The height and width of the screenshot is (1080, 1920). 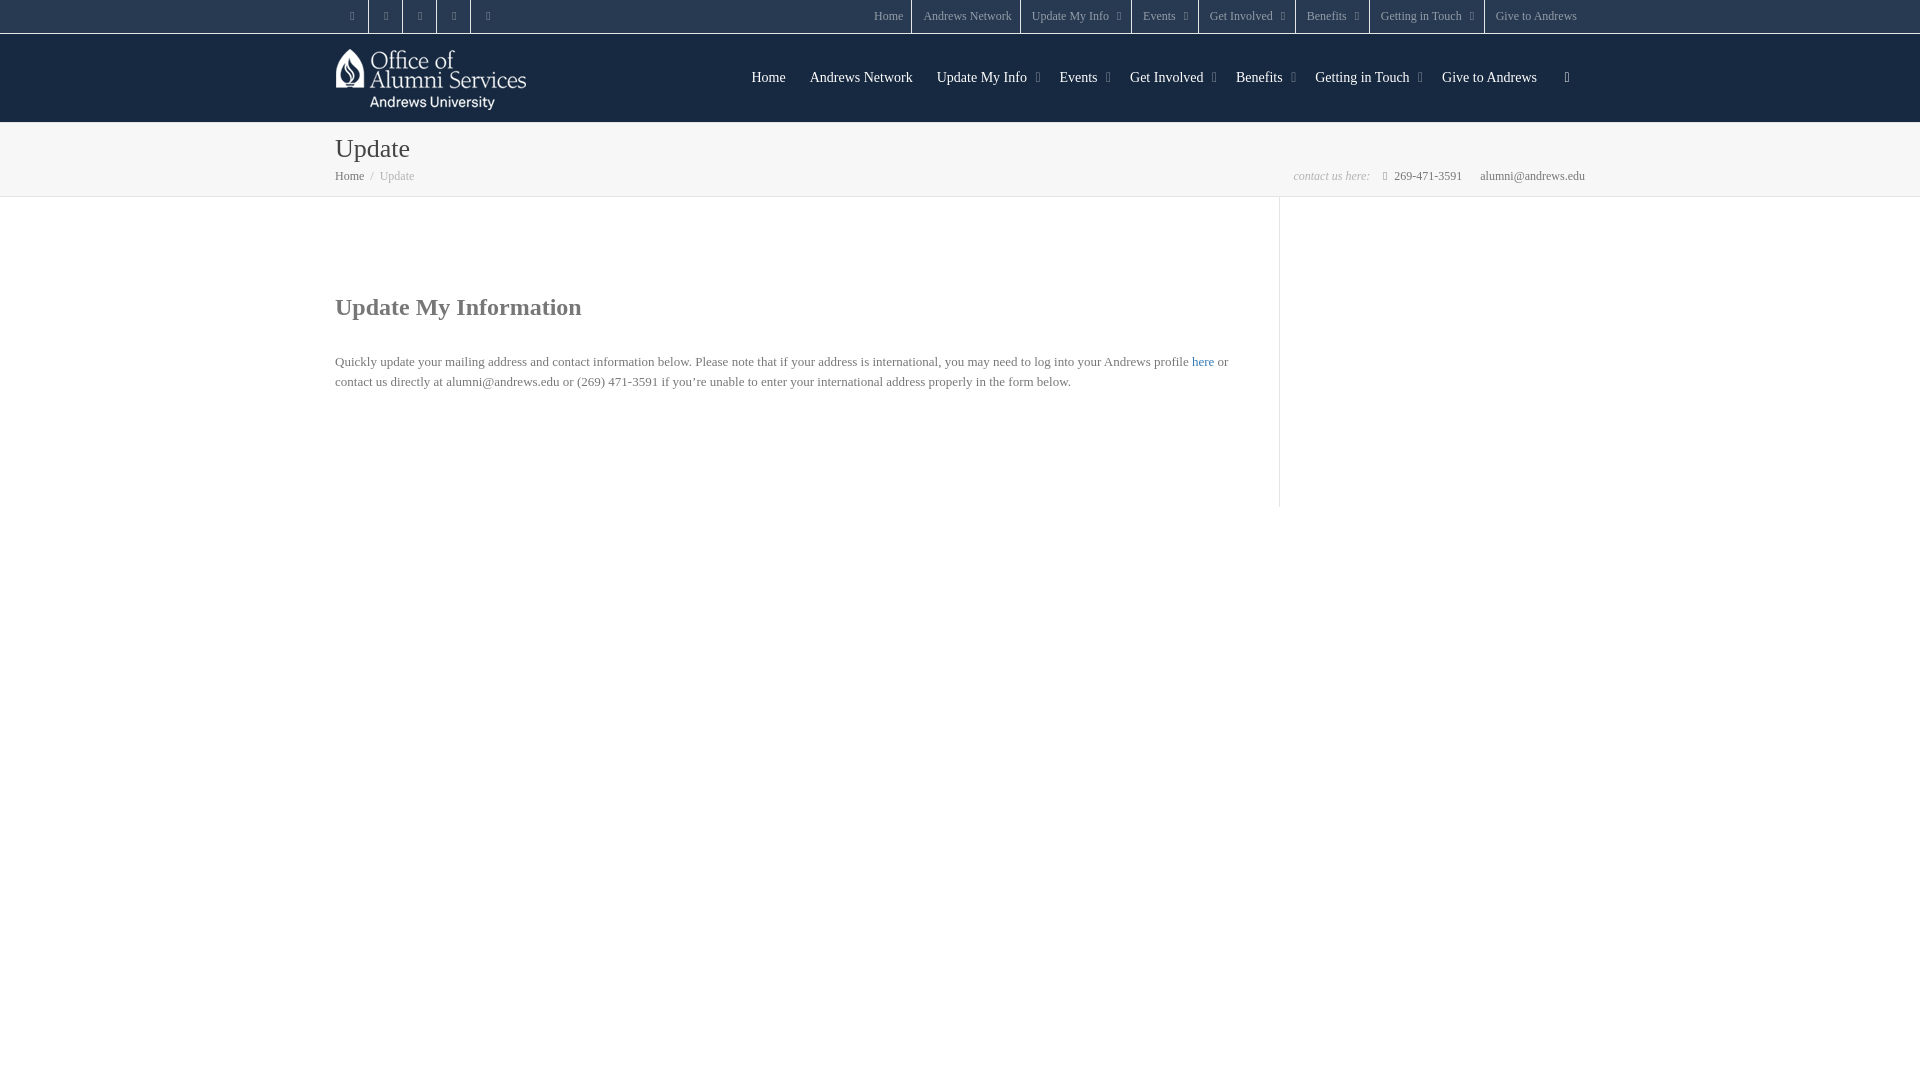 What do you see at coordinates (1248, 16) in the screenshot?
I see `Get Involved` at bounding box center [1248, 16].